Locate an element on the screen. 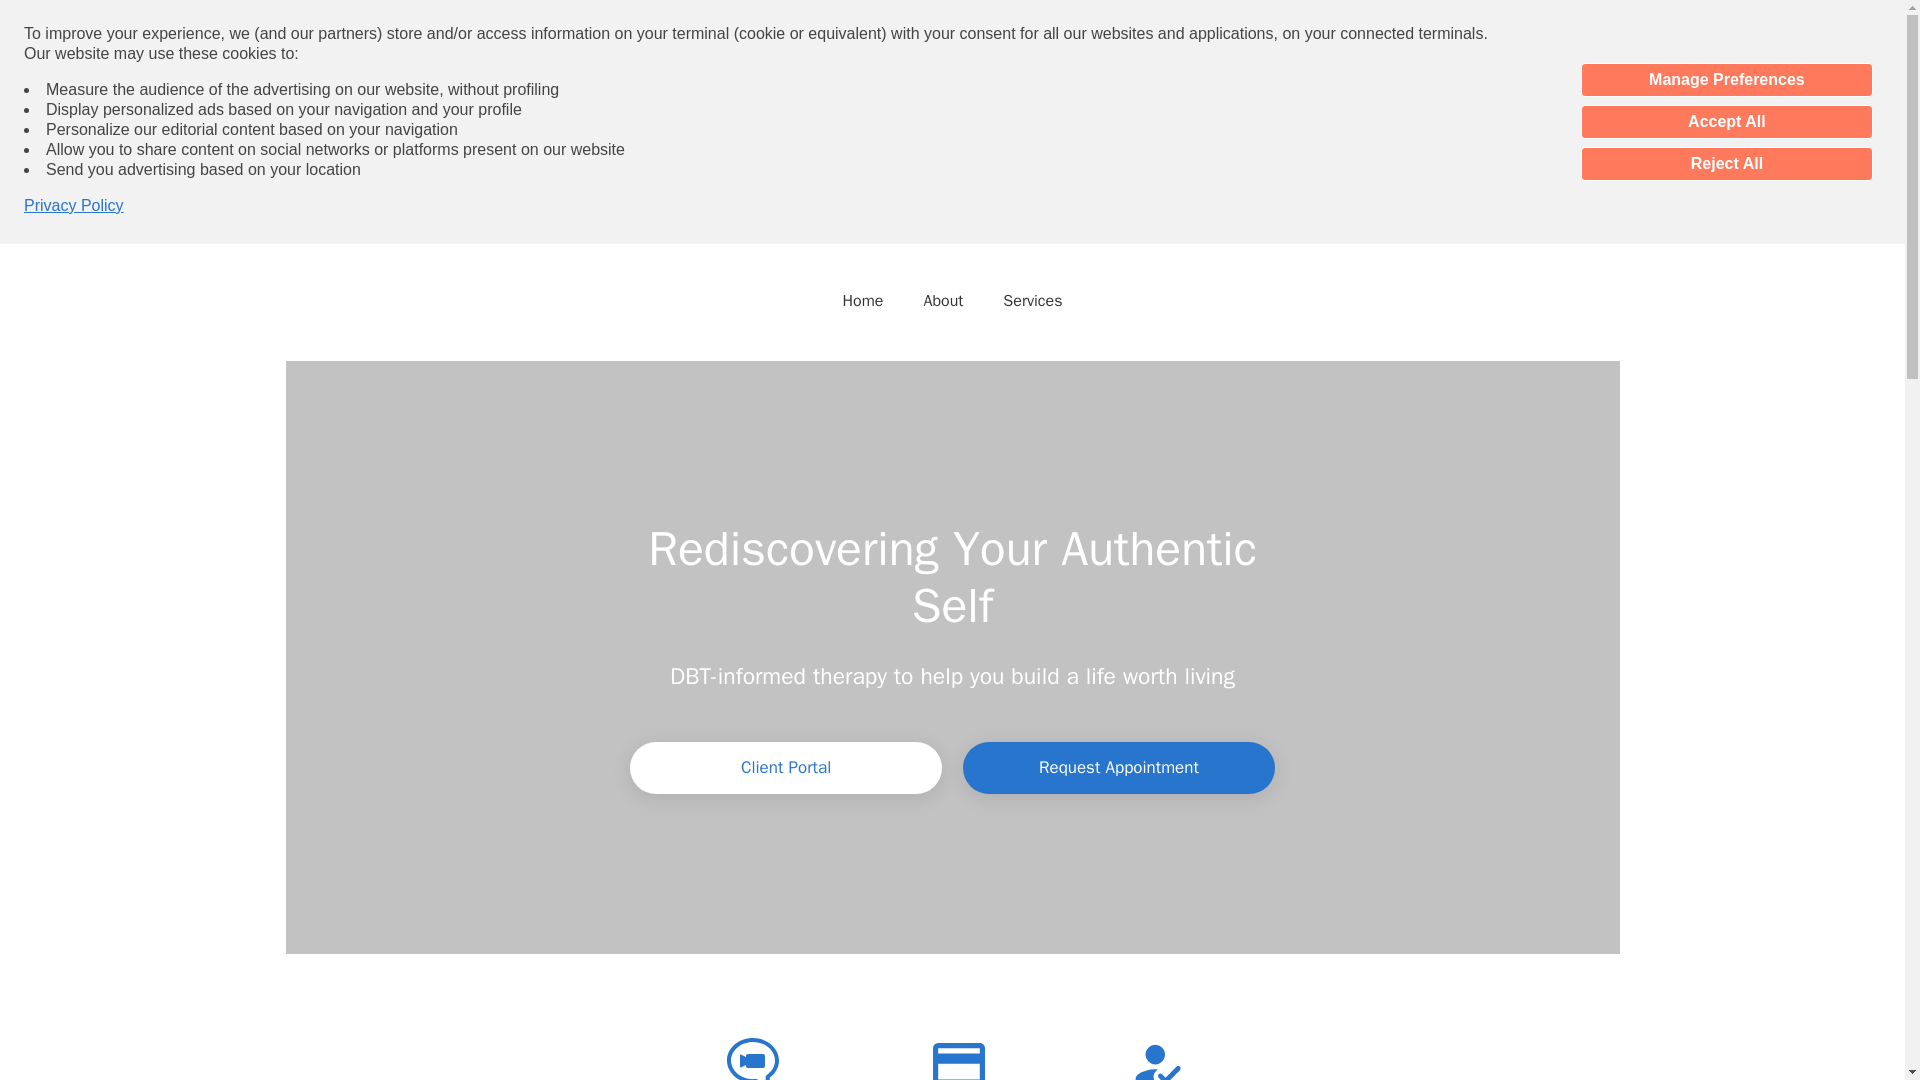 The width and height of the screenshot is (1920, 1080). Reject All is located at coordinates (1726, 164).